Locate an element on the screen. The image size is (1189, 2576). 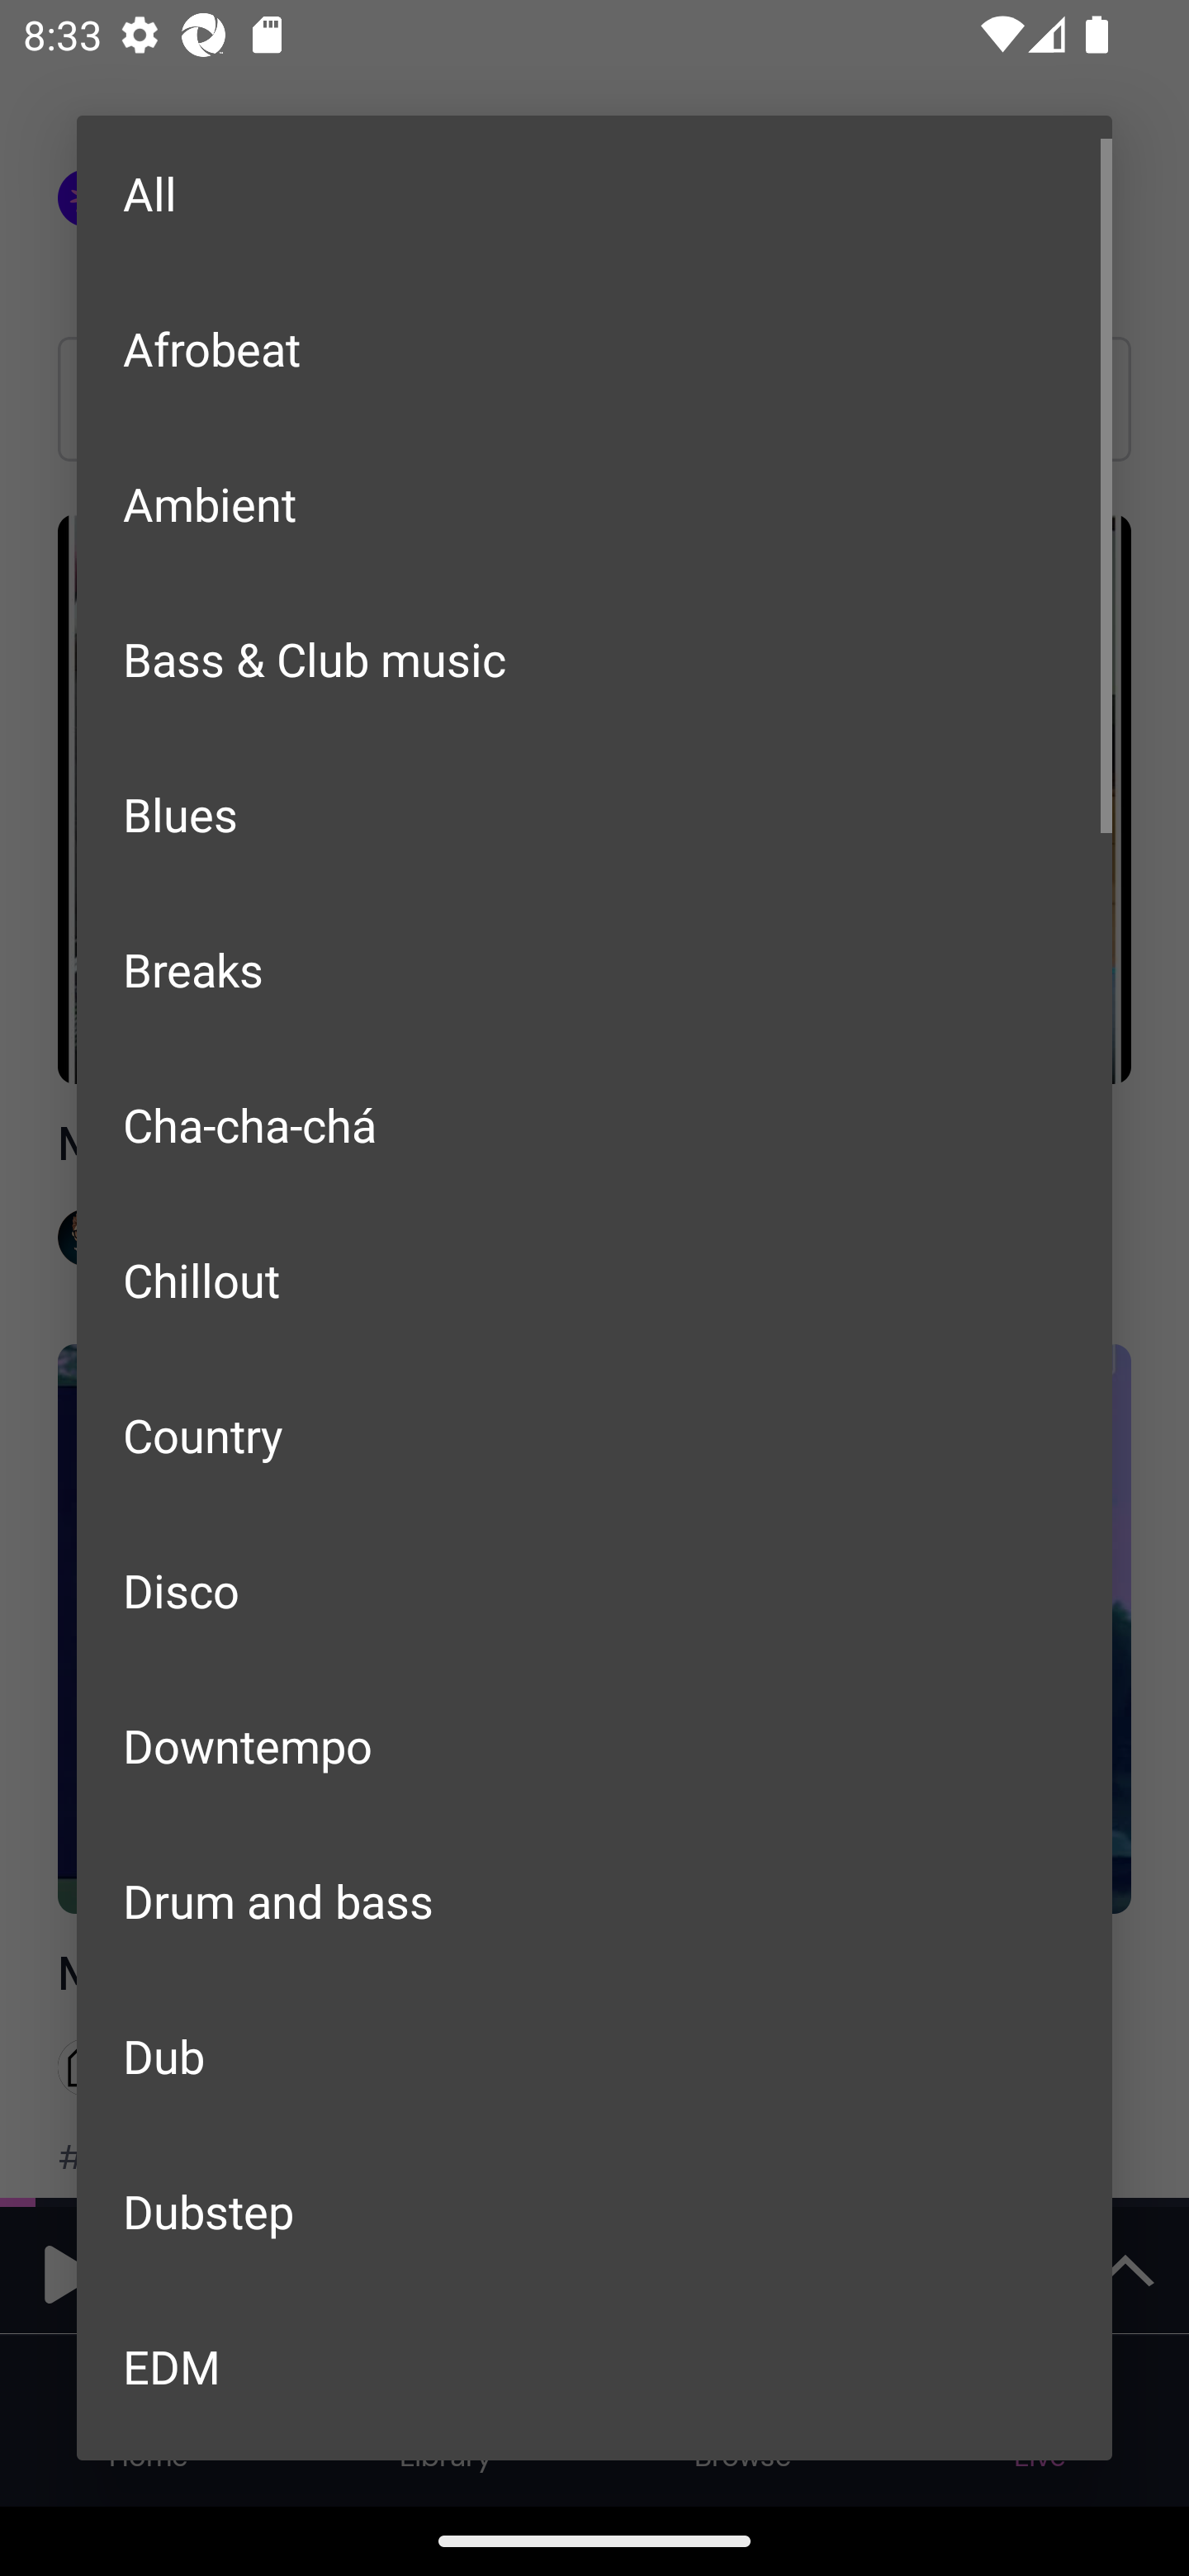
Cha-cha-chá is located at coordinates (594, 1125).